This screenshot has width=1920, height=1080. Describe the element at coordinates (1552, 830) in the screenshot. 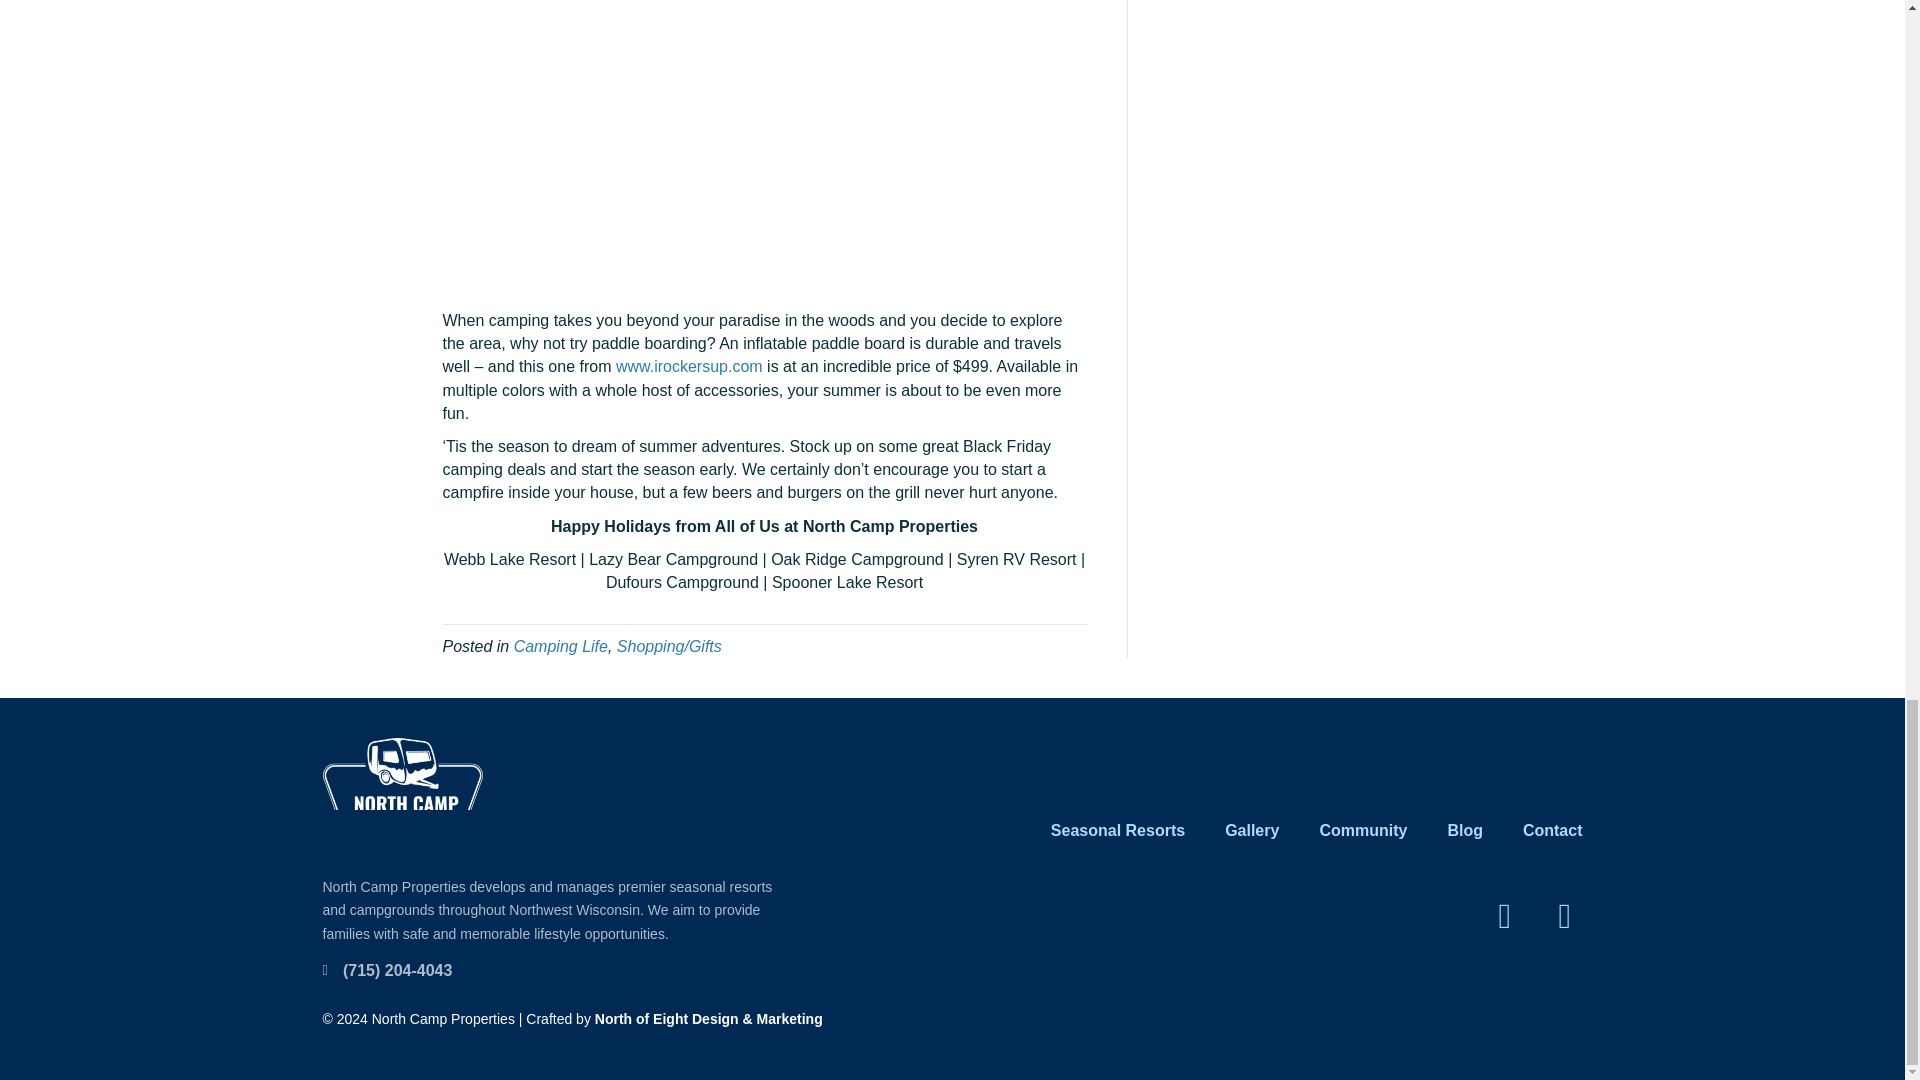

I see `Contact` at that location.